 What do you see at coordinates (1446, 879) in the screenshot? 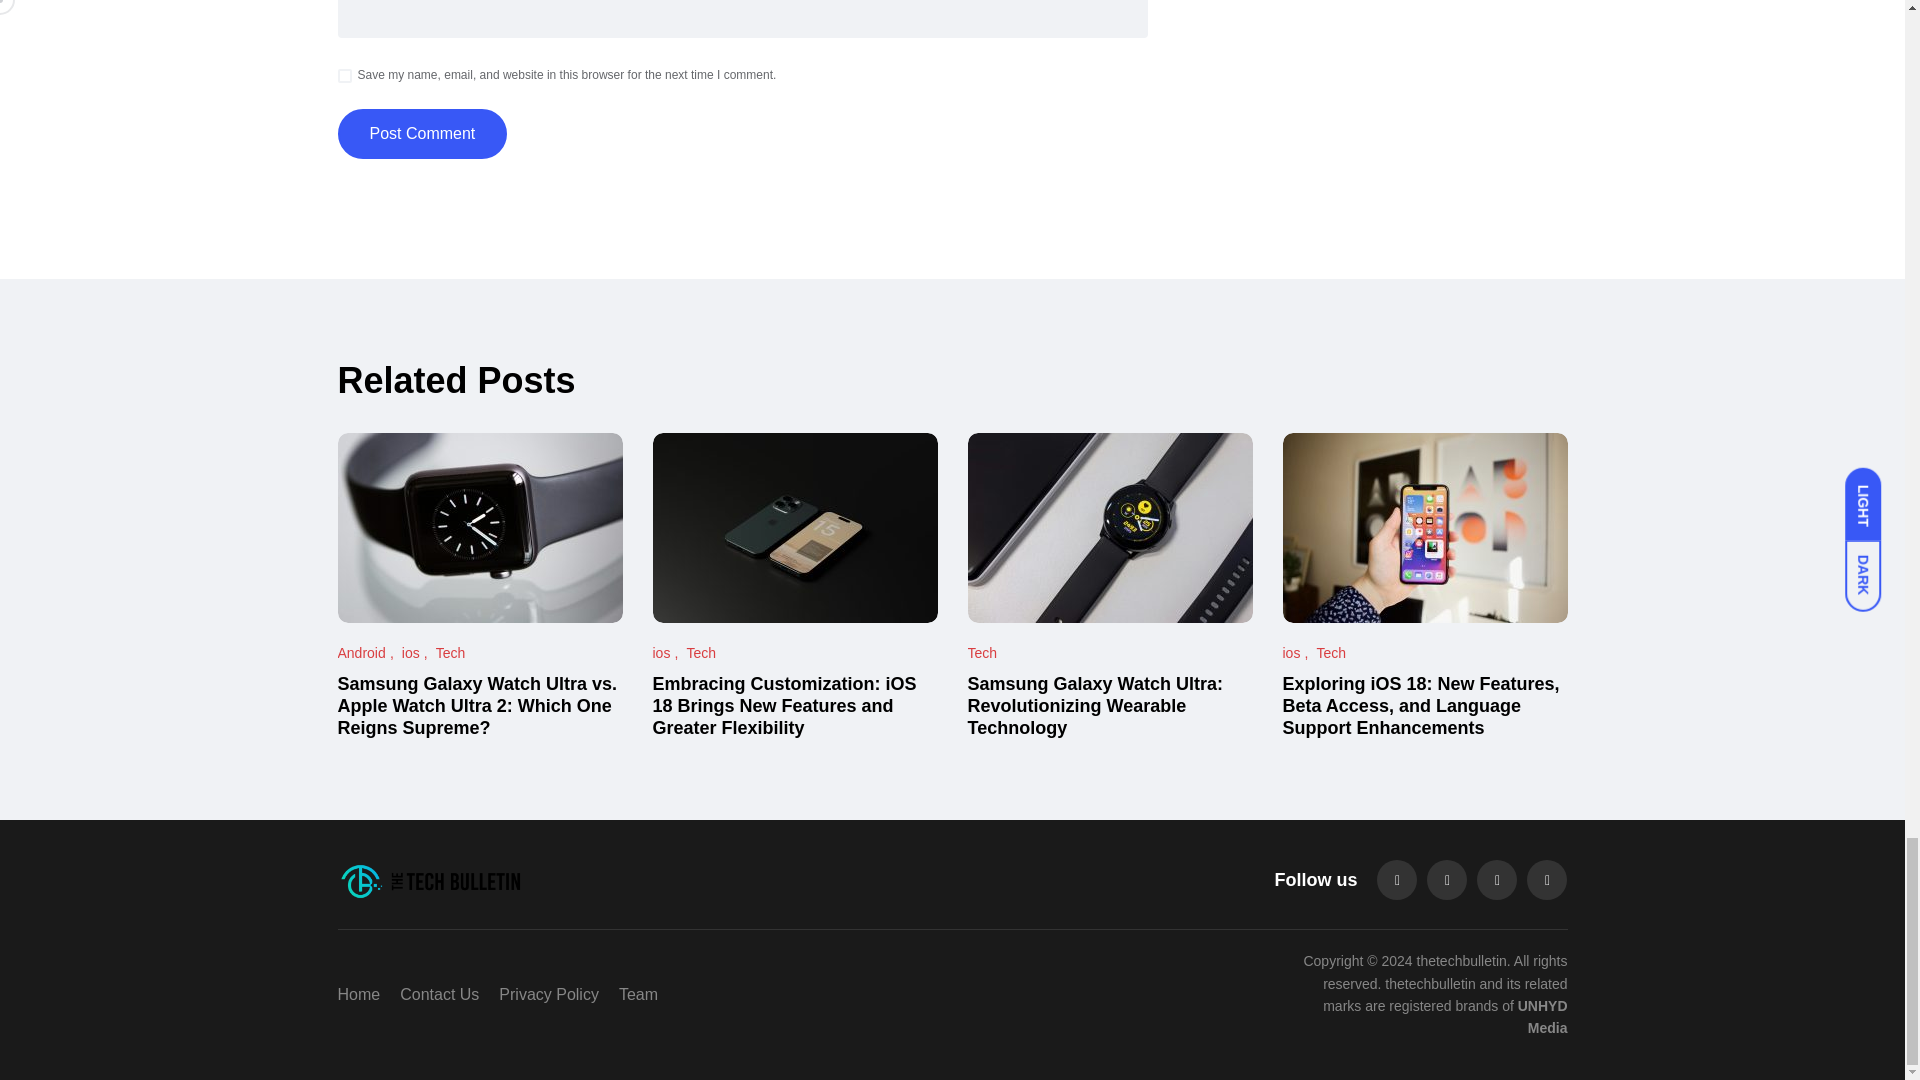
I see `Twitter` at bounding box center [1446, 879].